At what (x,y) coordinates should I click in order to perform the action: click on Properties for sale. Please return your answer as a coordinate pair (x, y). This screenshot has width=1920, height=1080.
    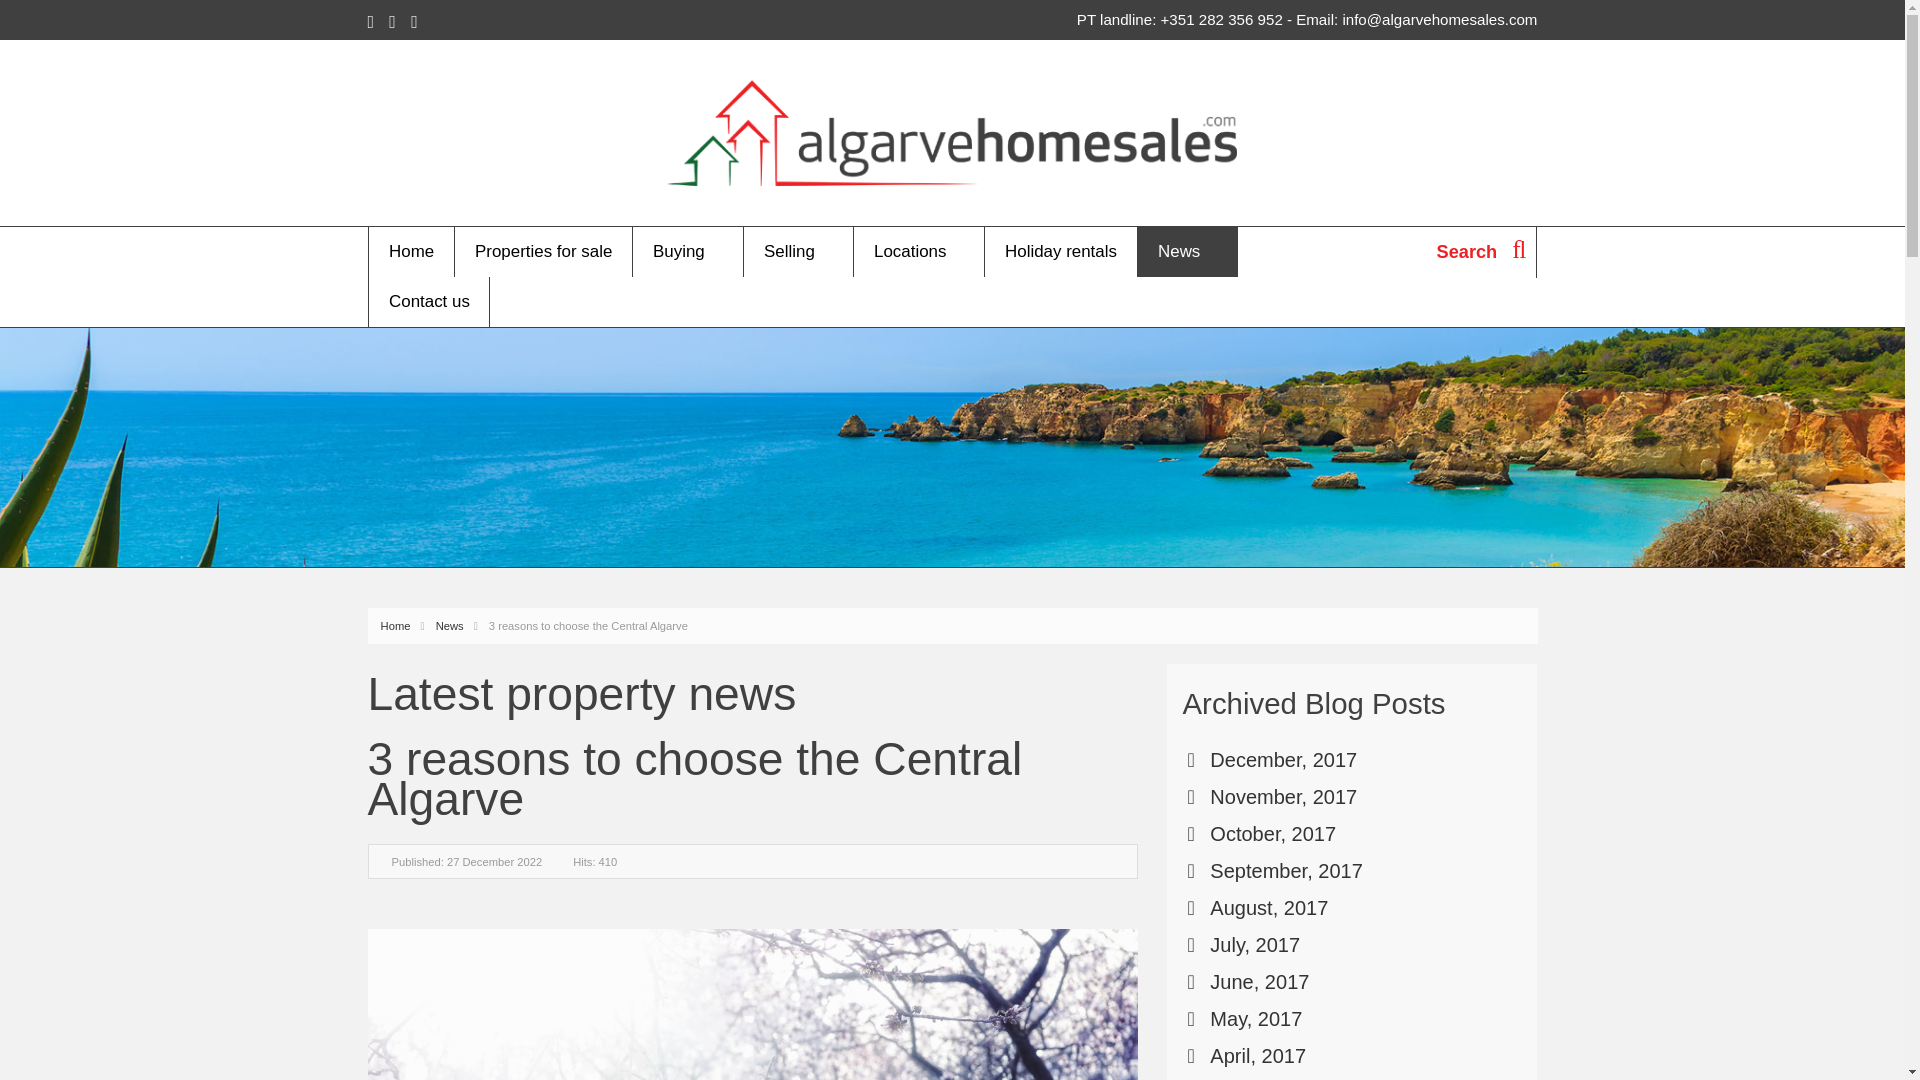
    Looking at the image, I should click on (543, 251).